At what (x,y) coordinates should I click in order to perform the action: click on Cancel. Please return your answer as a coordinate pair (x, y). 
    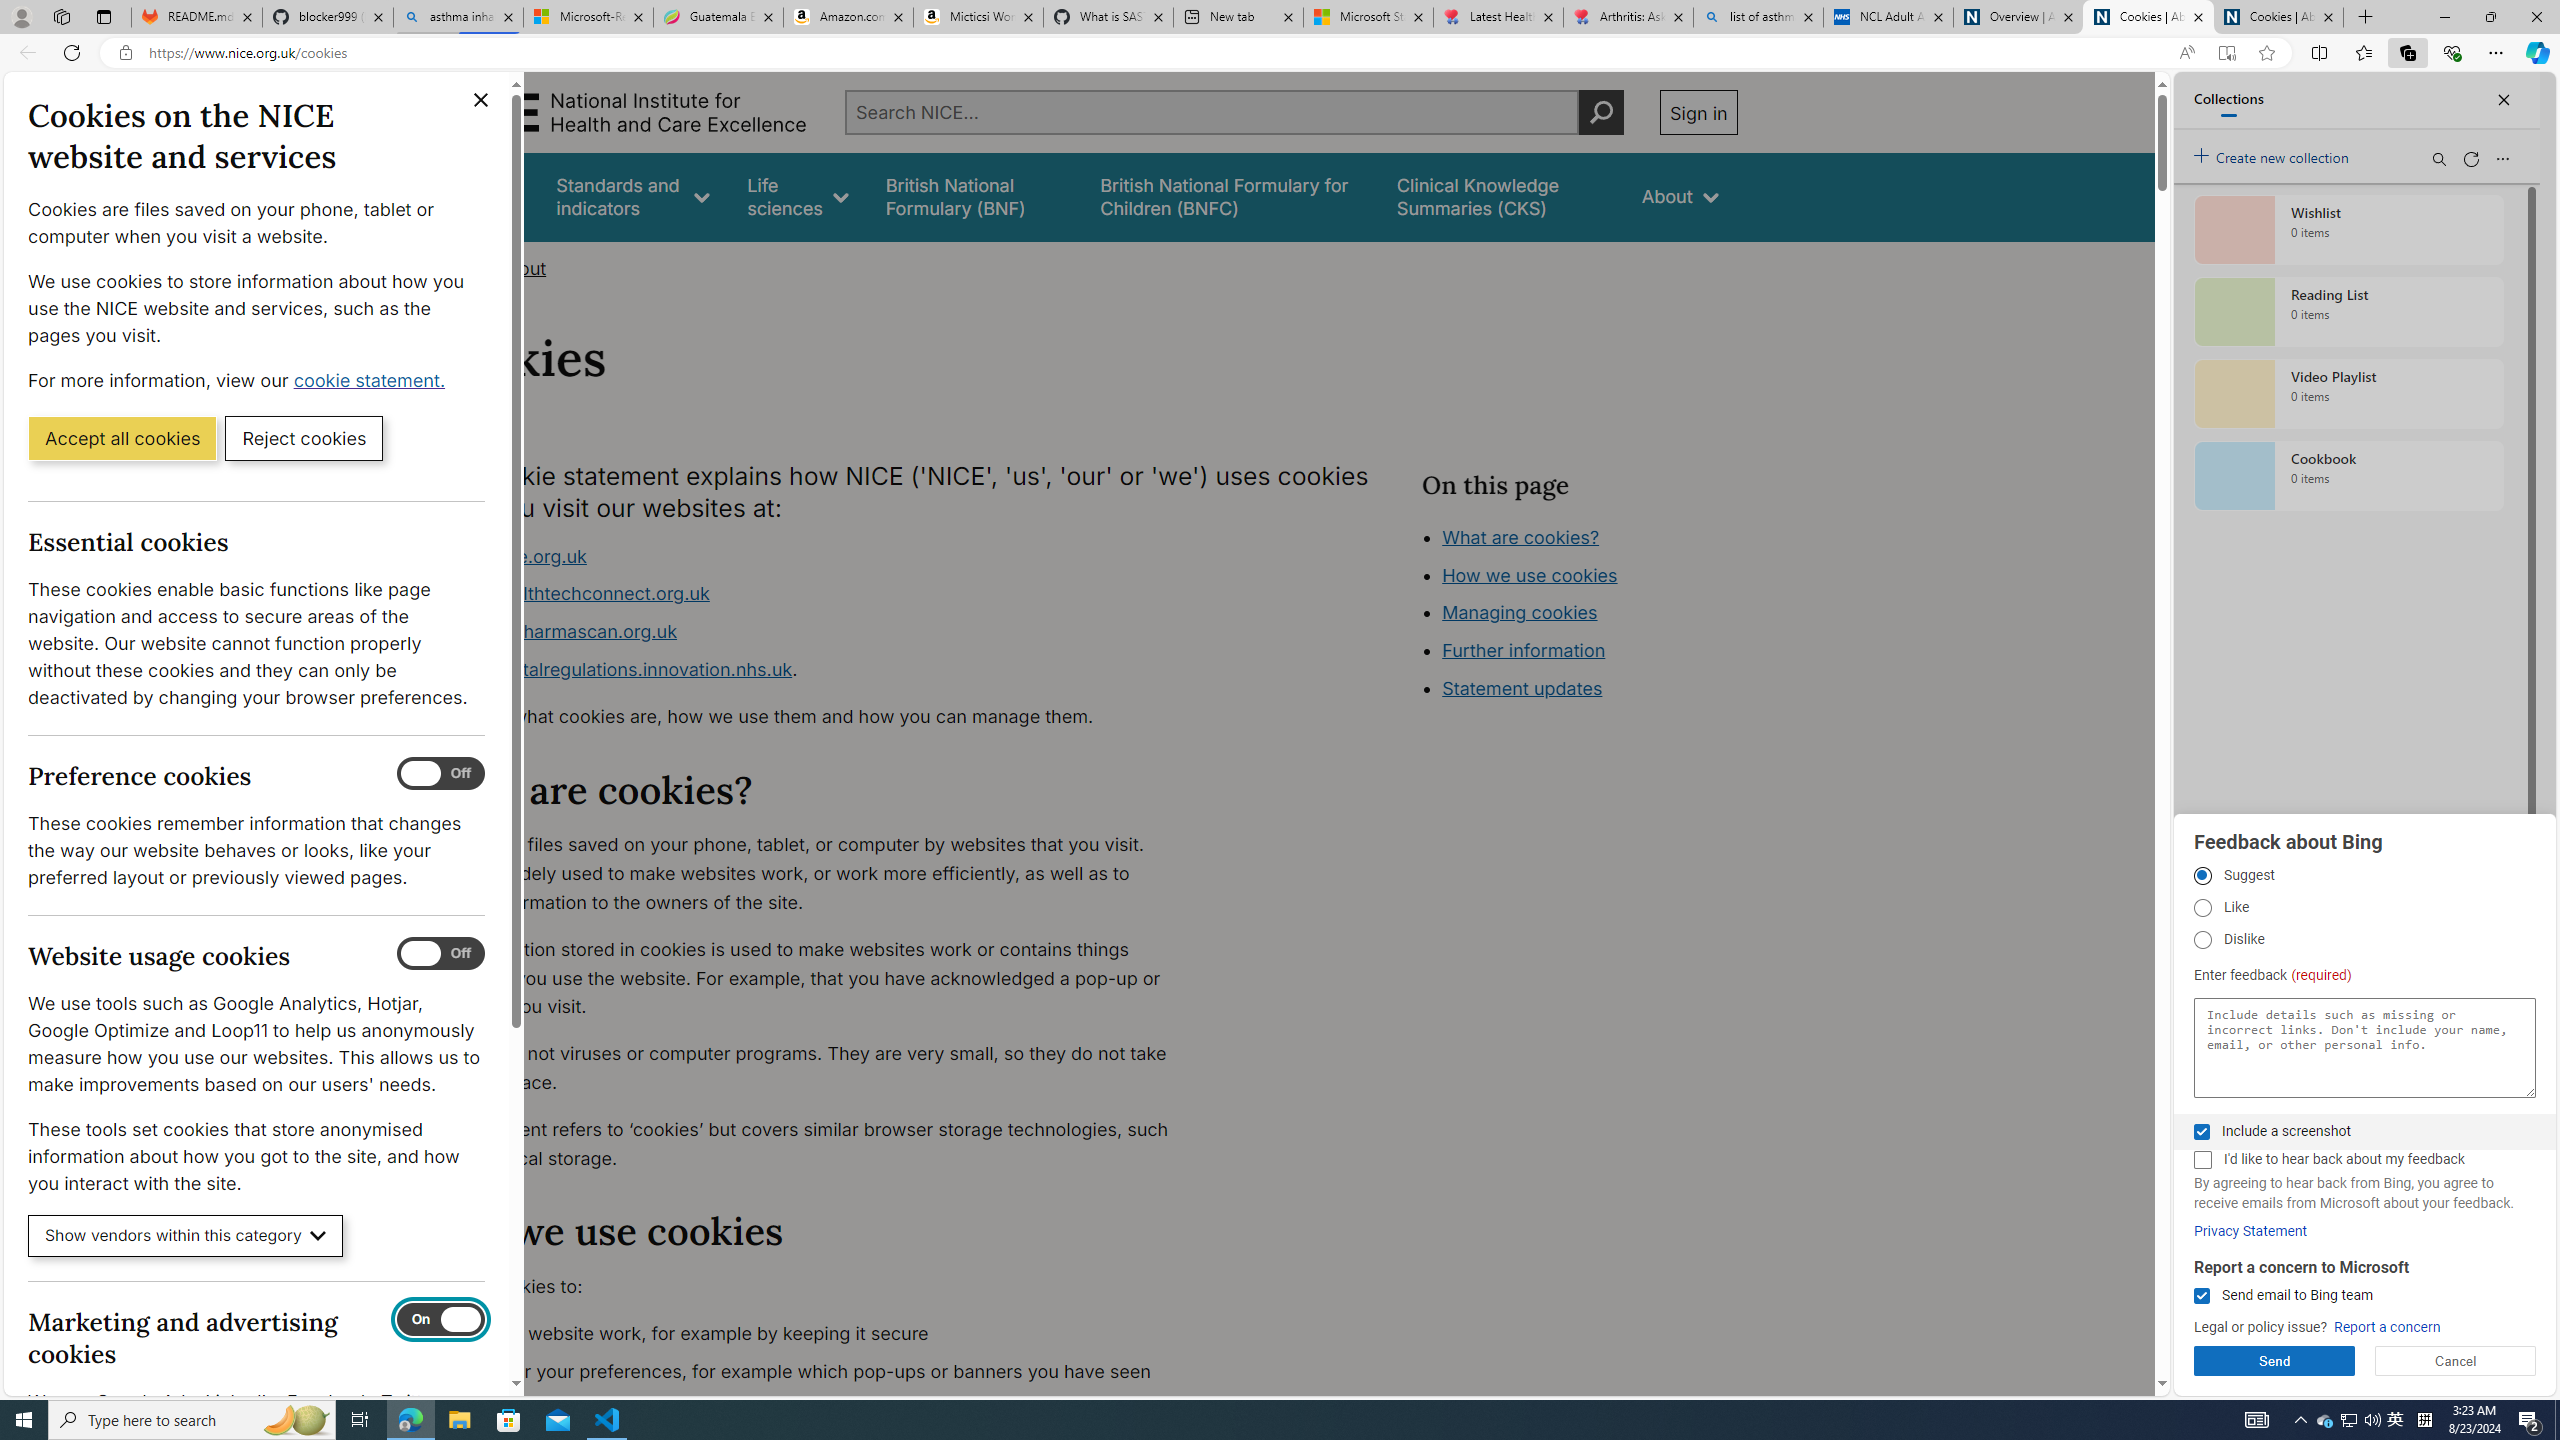
    Looking at the image, I should click on (2456, 1361).